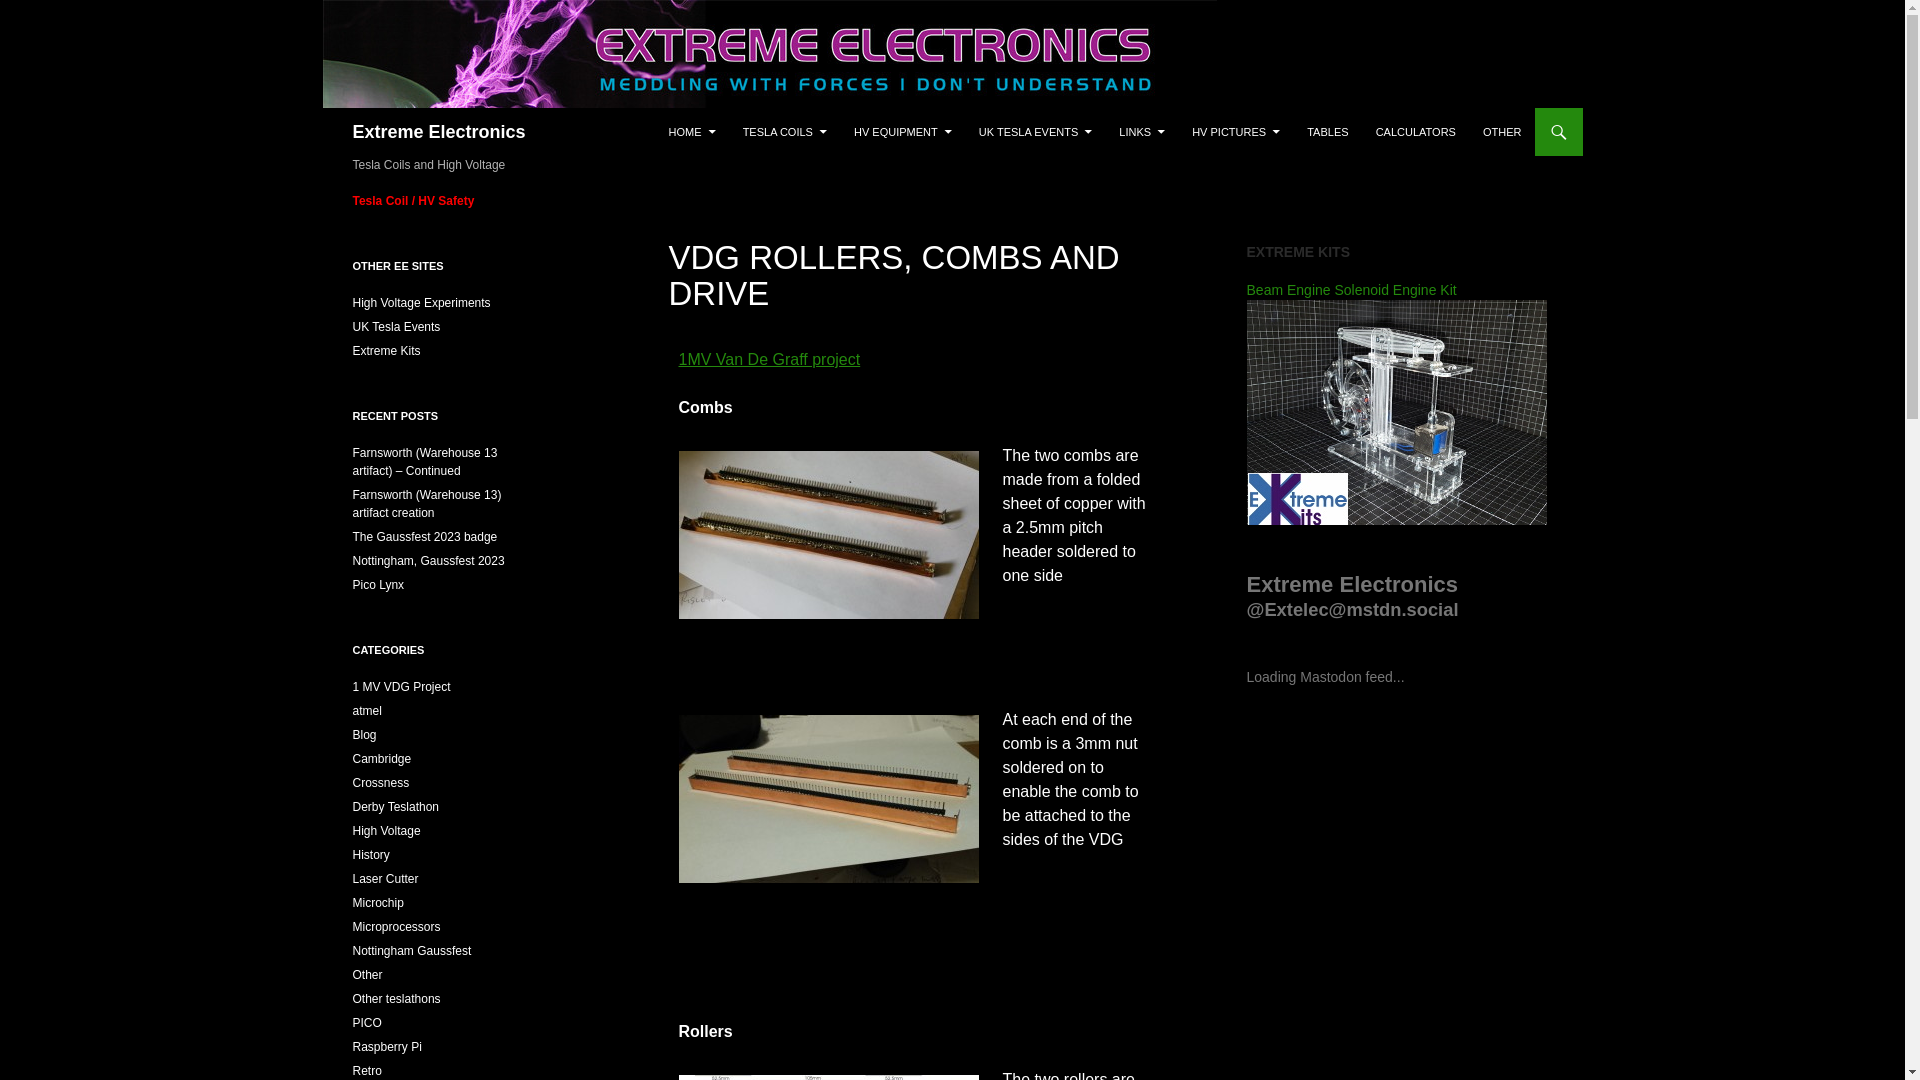  What do you see at coordinates (1236, 132) in the screenshot?
I see `HV PICTURES` at bounding box center [1236, 132].